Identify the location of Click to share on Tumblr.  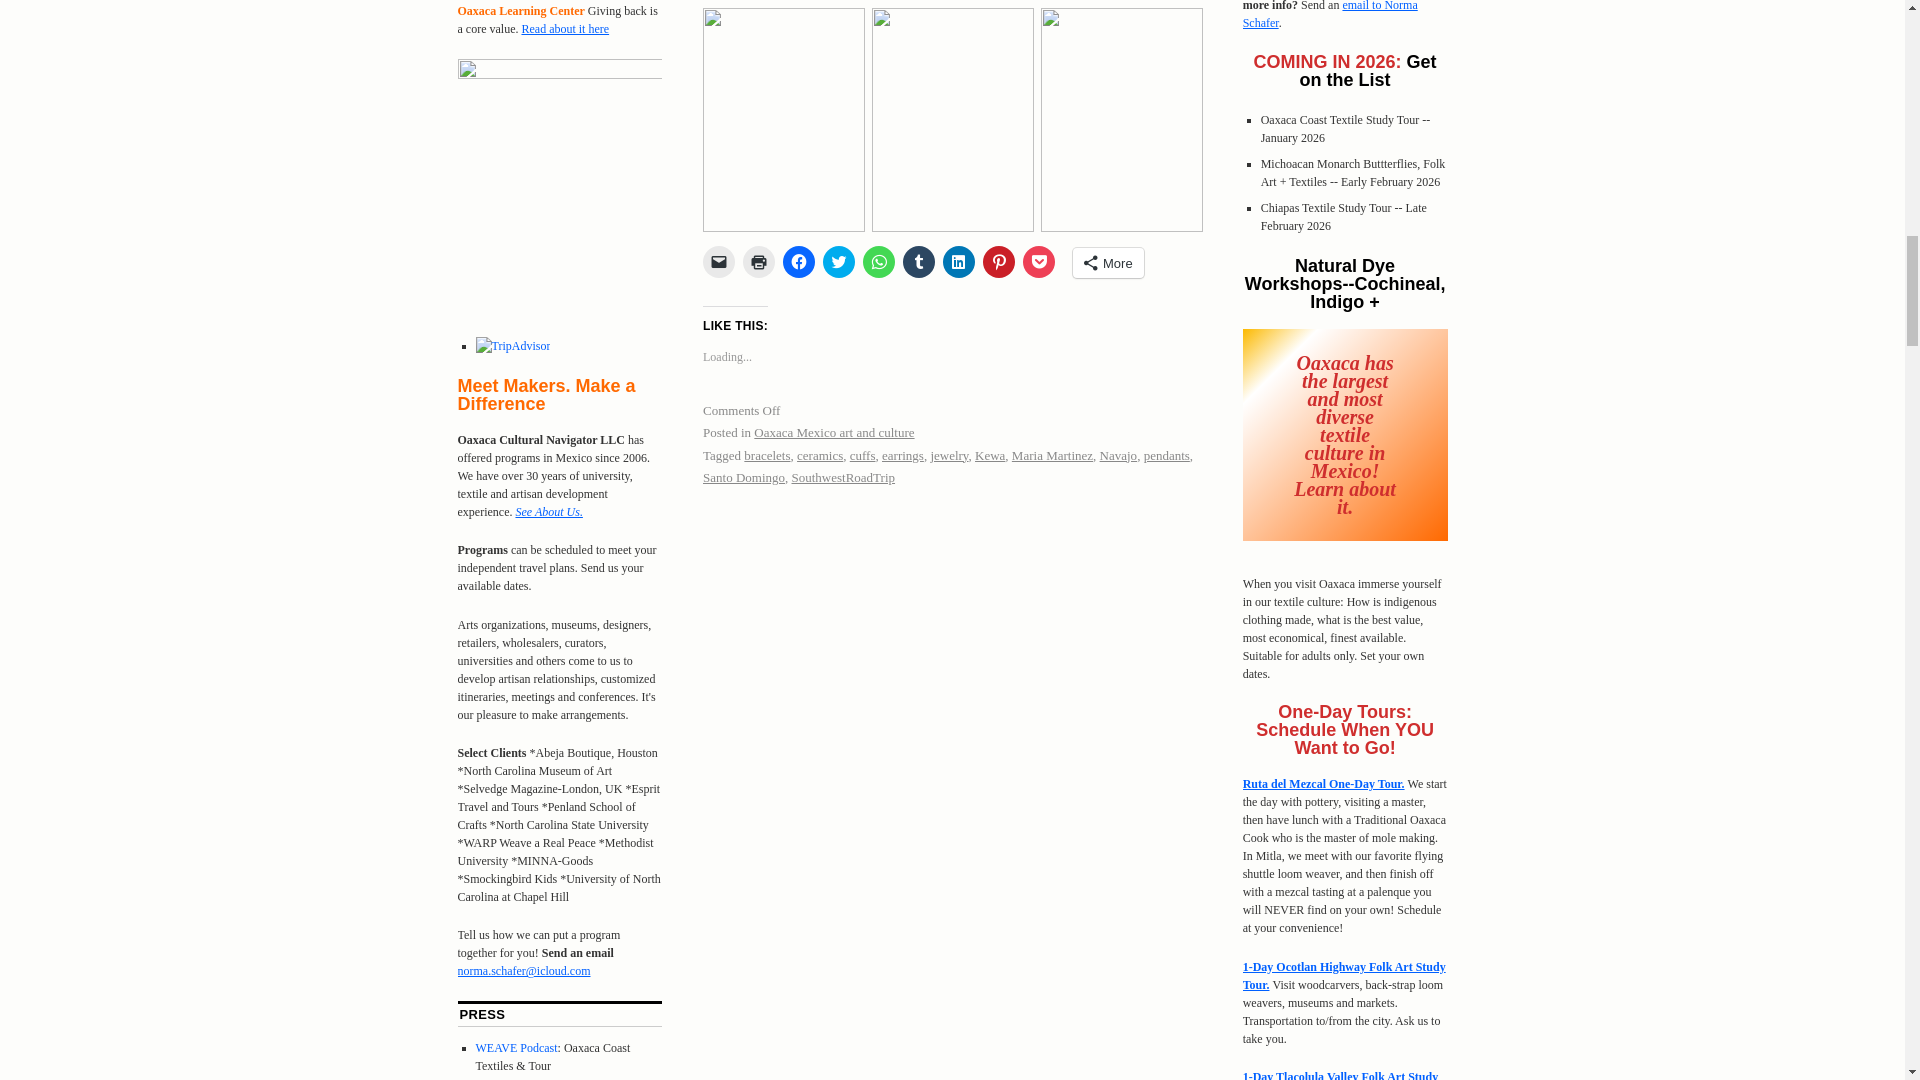
(918, 262).